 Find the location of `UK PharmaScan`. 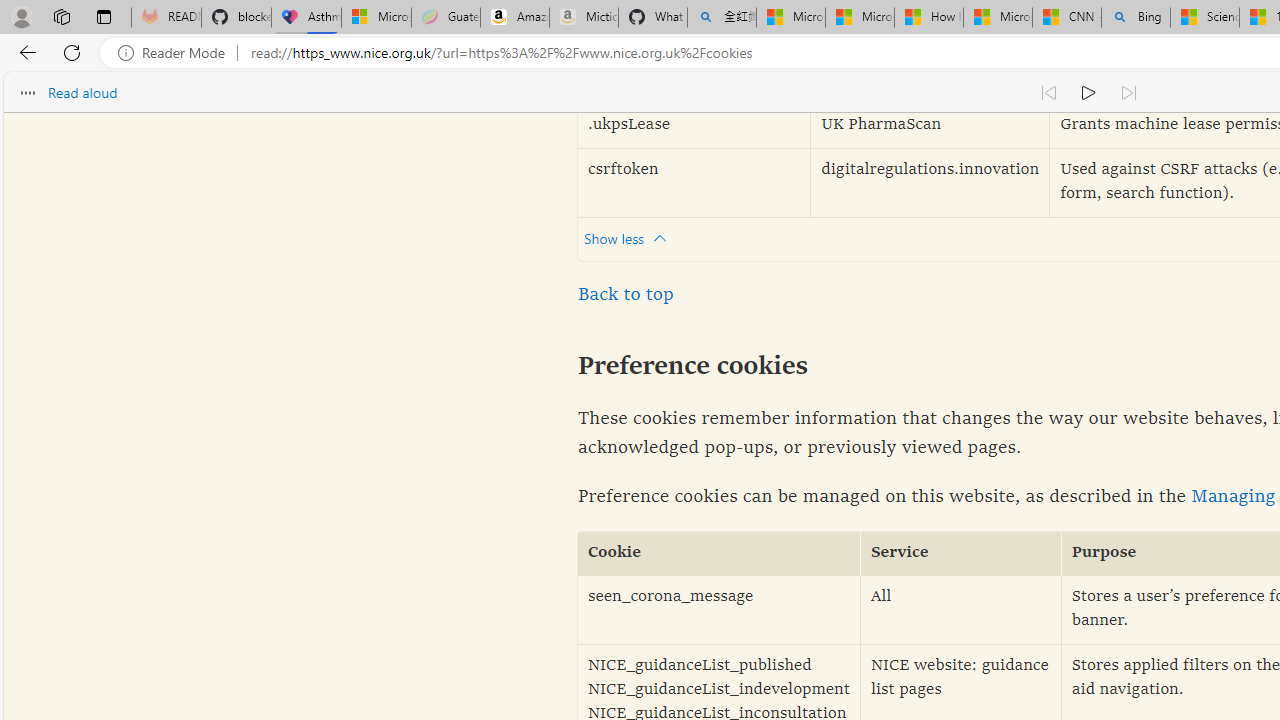

UK PharmaScan is located at coordinates (930, 126).